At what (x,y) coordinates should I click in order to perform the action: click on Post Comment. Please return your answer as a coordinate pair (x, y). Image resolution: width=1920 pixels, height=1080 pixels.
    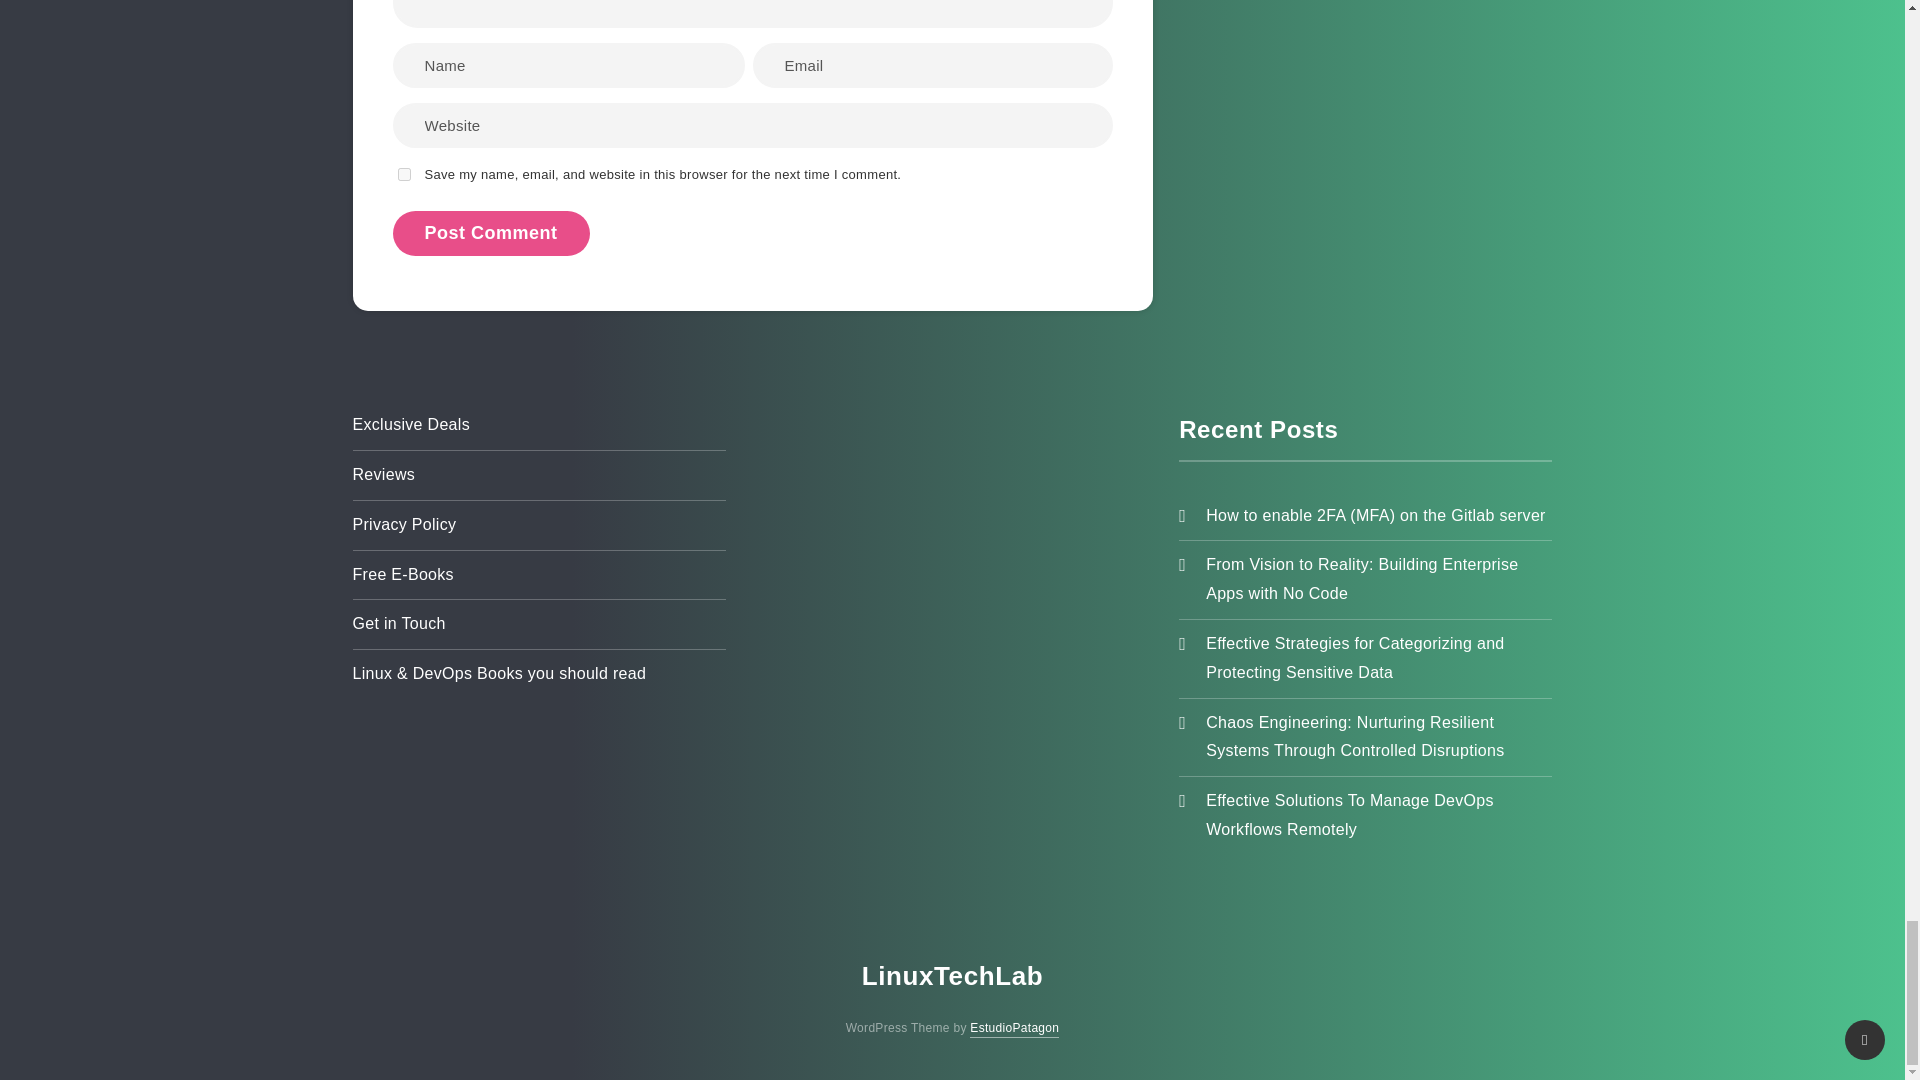
    Looking at the image, I should click on (490, 232).